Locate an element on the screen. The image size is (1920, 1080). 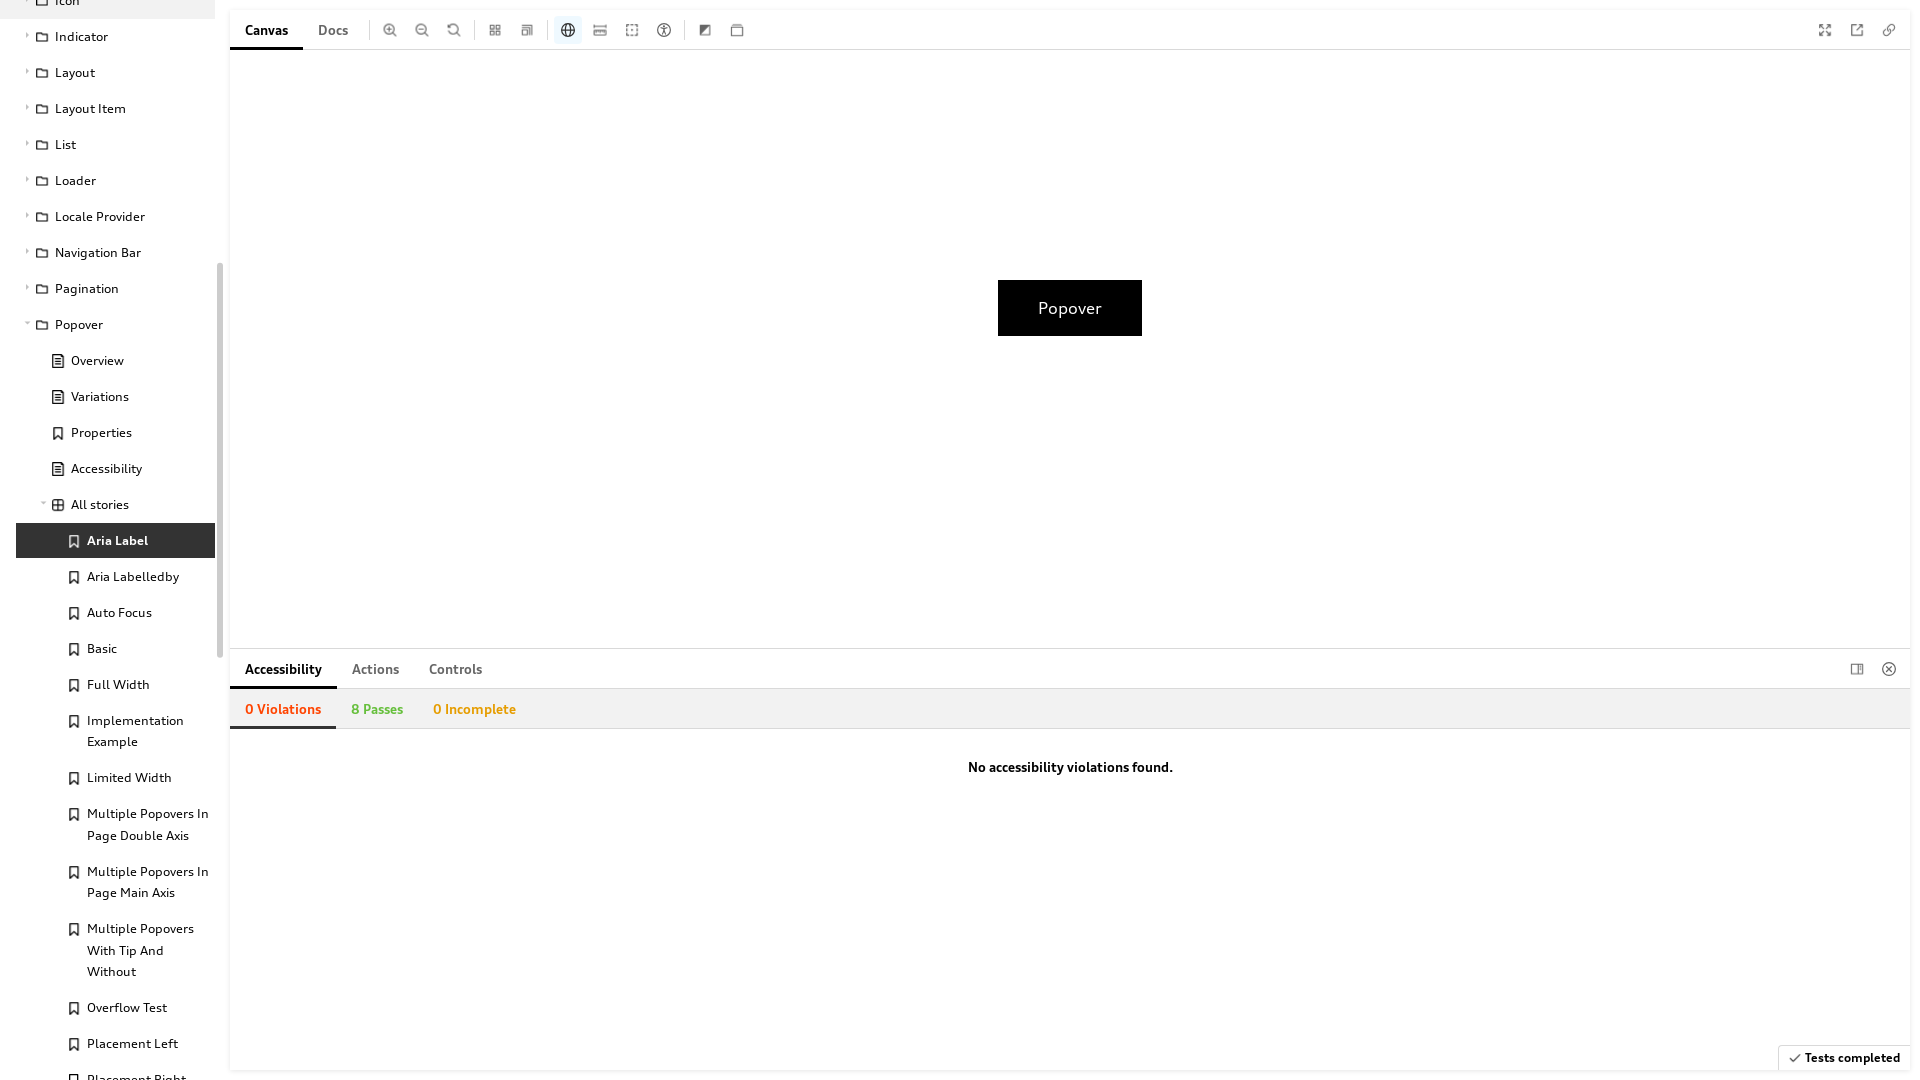
Overflow Test is located at coordinates (116, 1008).